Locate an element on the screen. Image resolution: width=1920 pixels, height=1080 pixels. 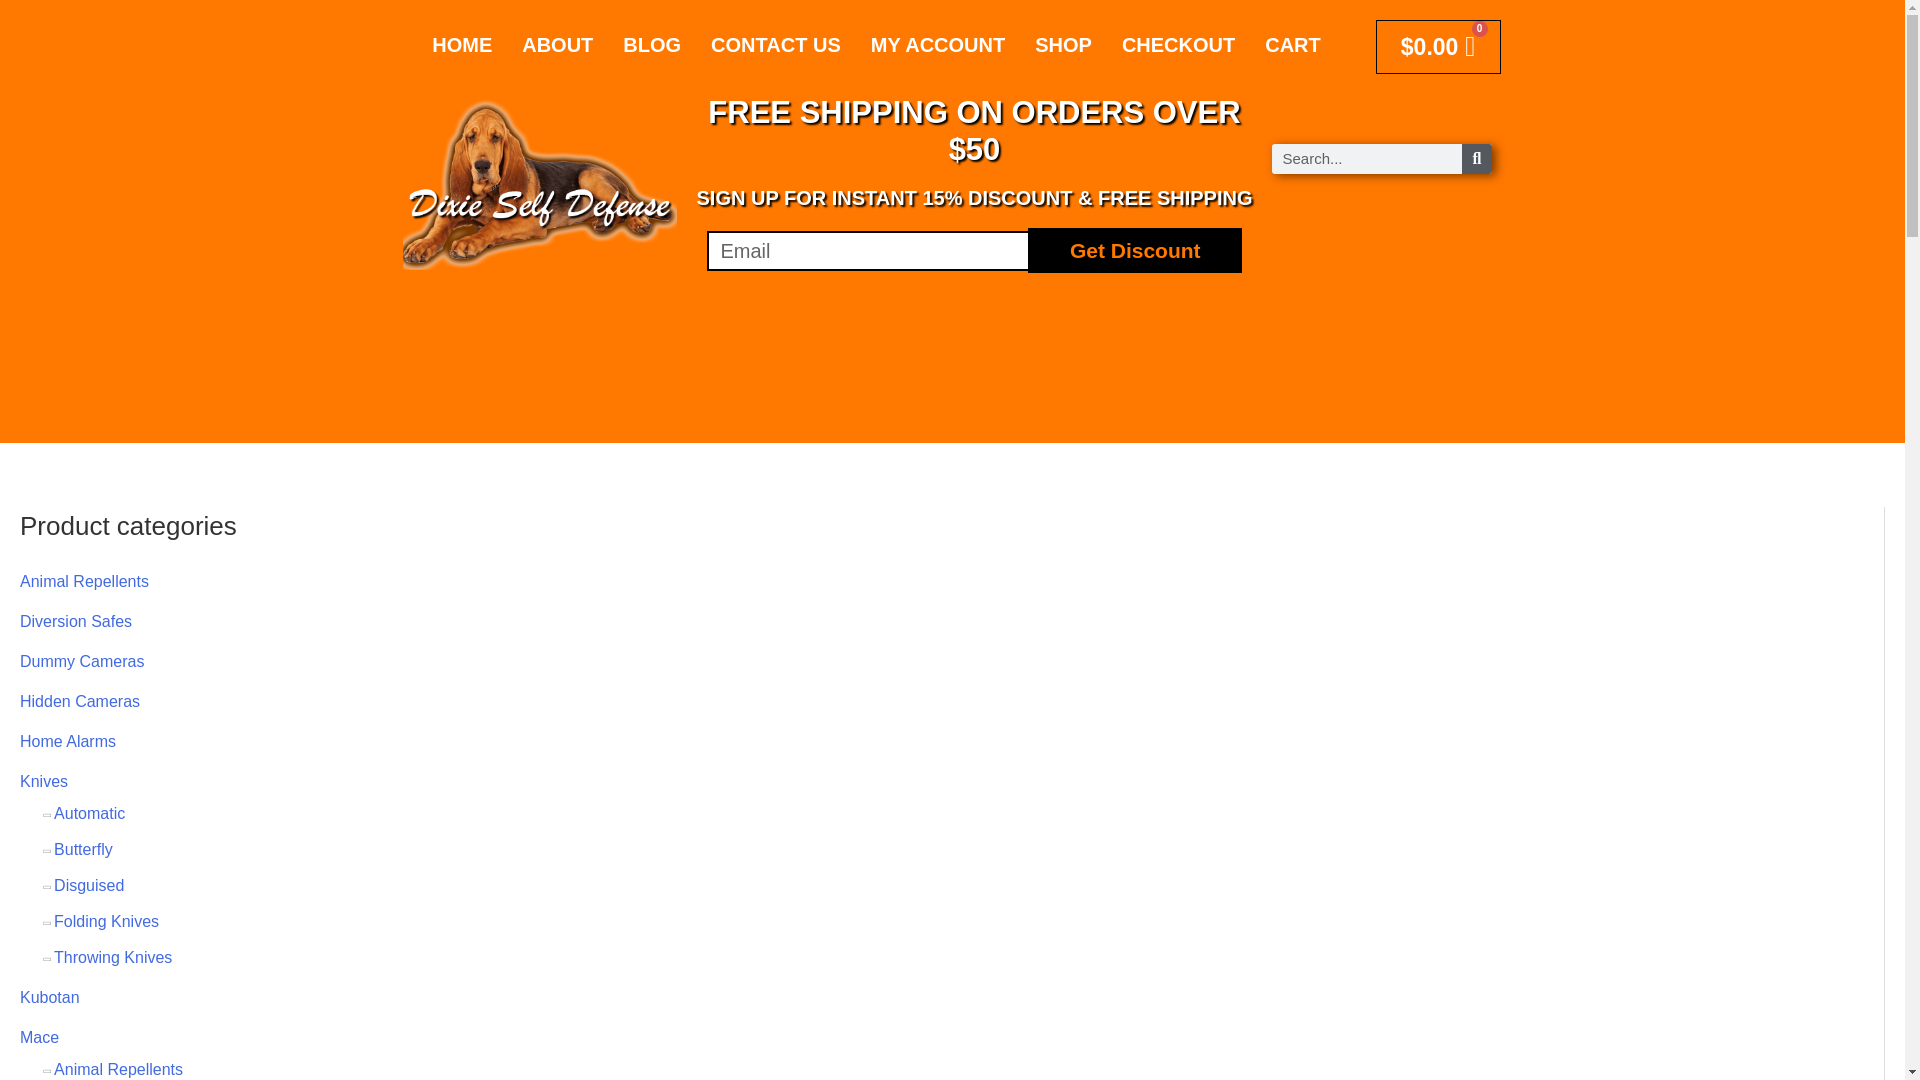
MY ACCOUNT is located at coordinates (938, 45).